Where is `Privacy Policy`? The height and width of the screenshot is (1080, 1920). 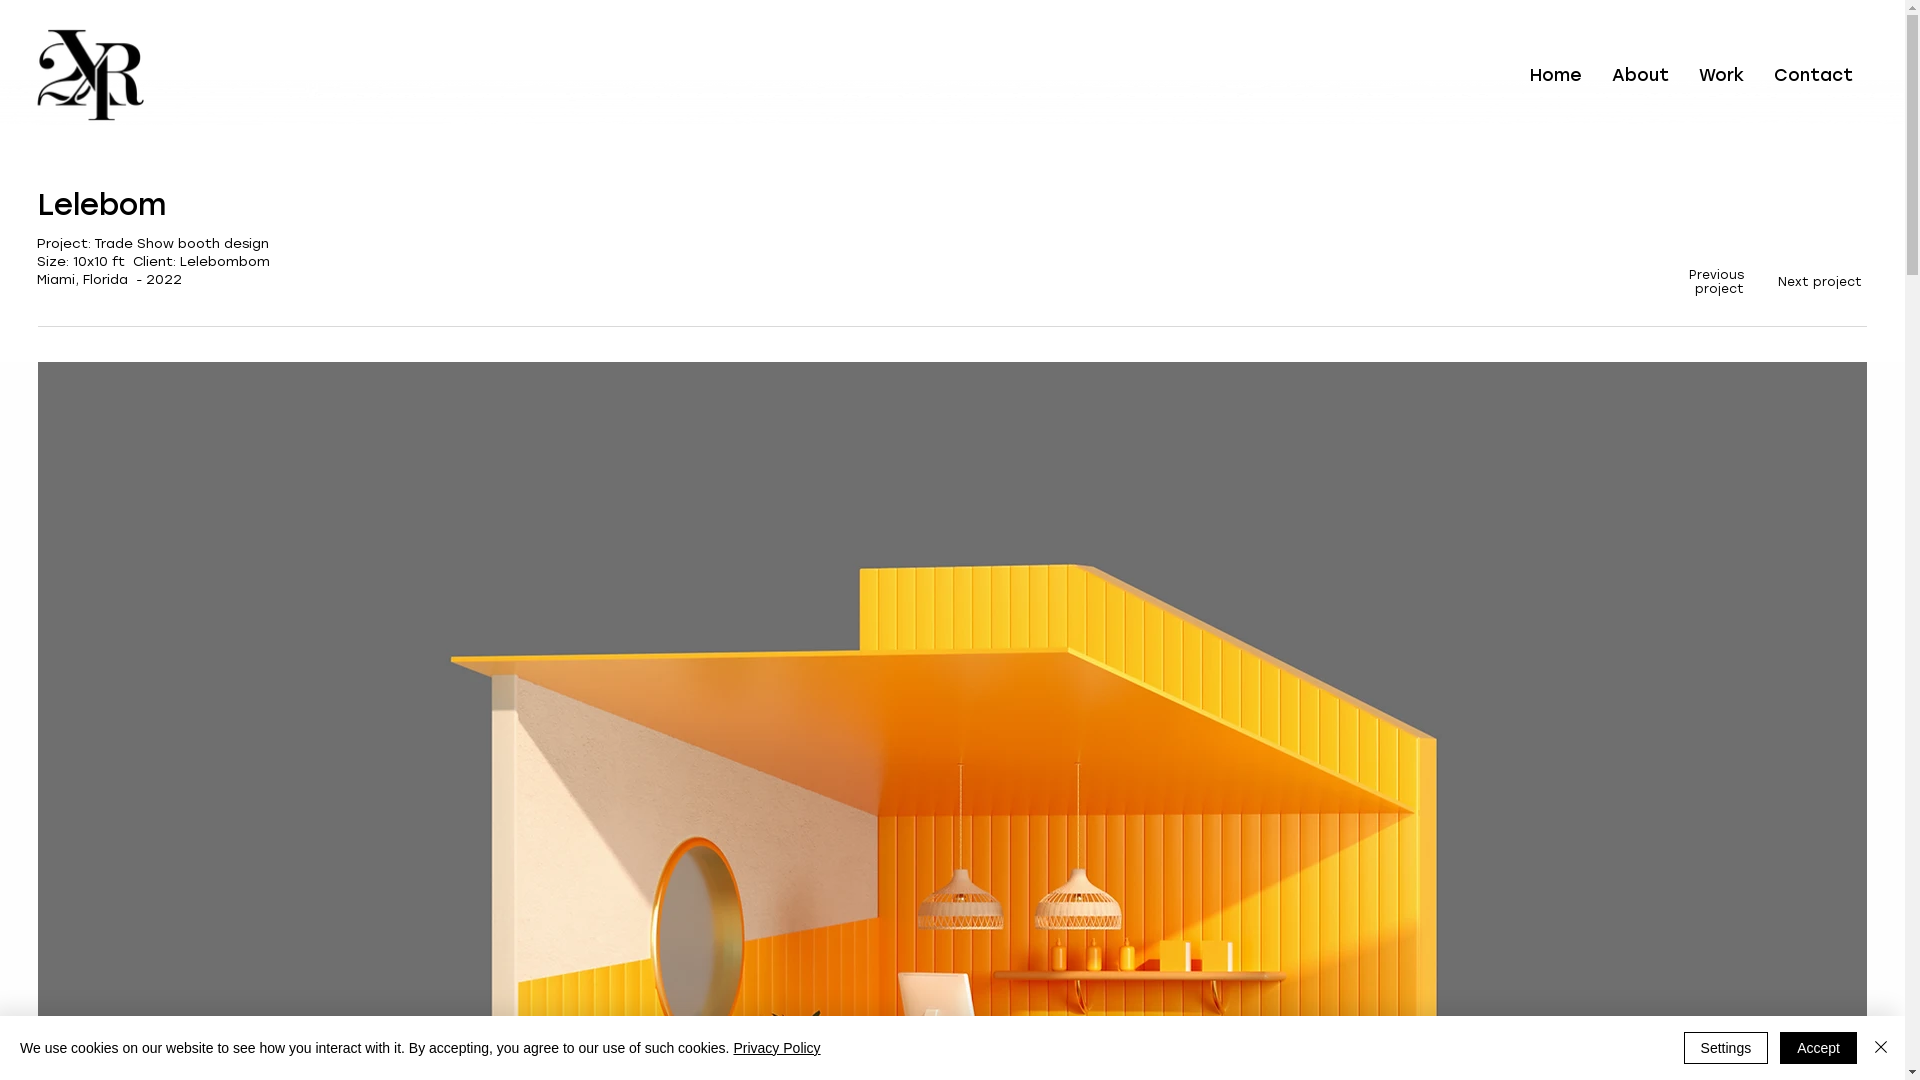 Privacy Policy is located at coordinates (776, 1048).